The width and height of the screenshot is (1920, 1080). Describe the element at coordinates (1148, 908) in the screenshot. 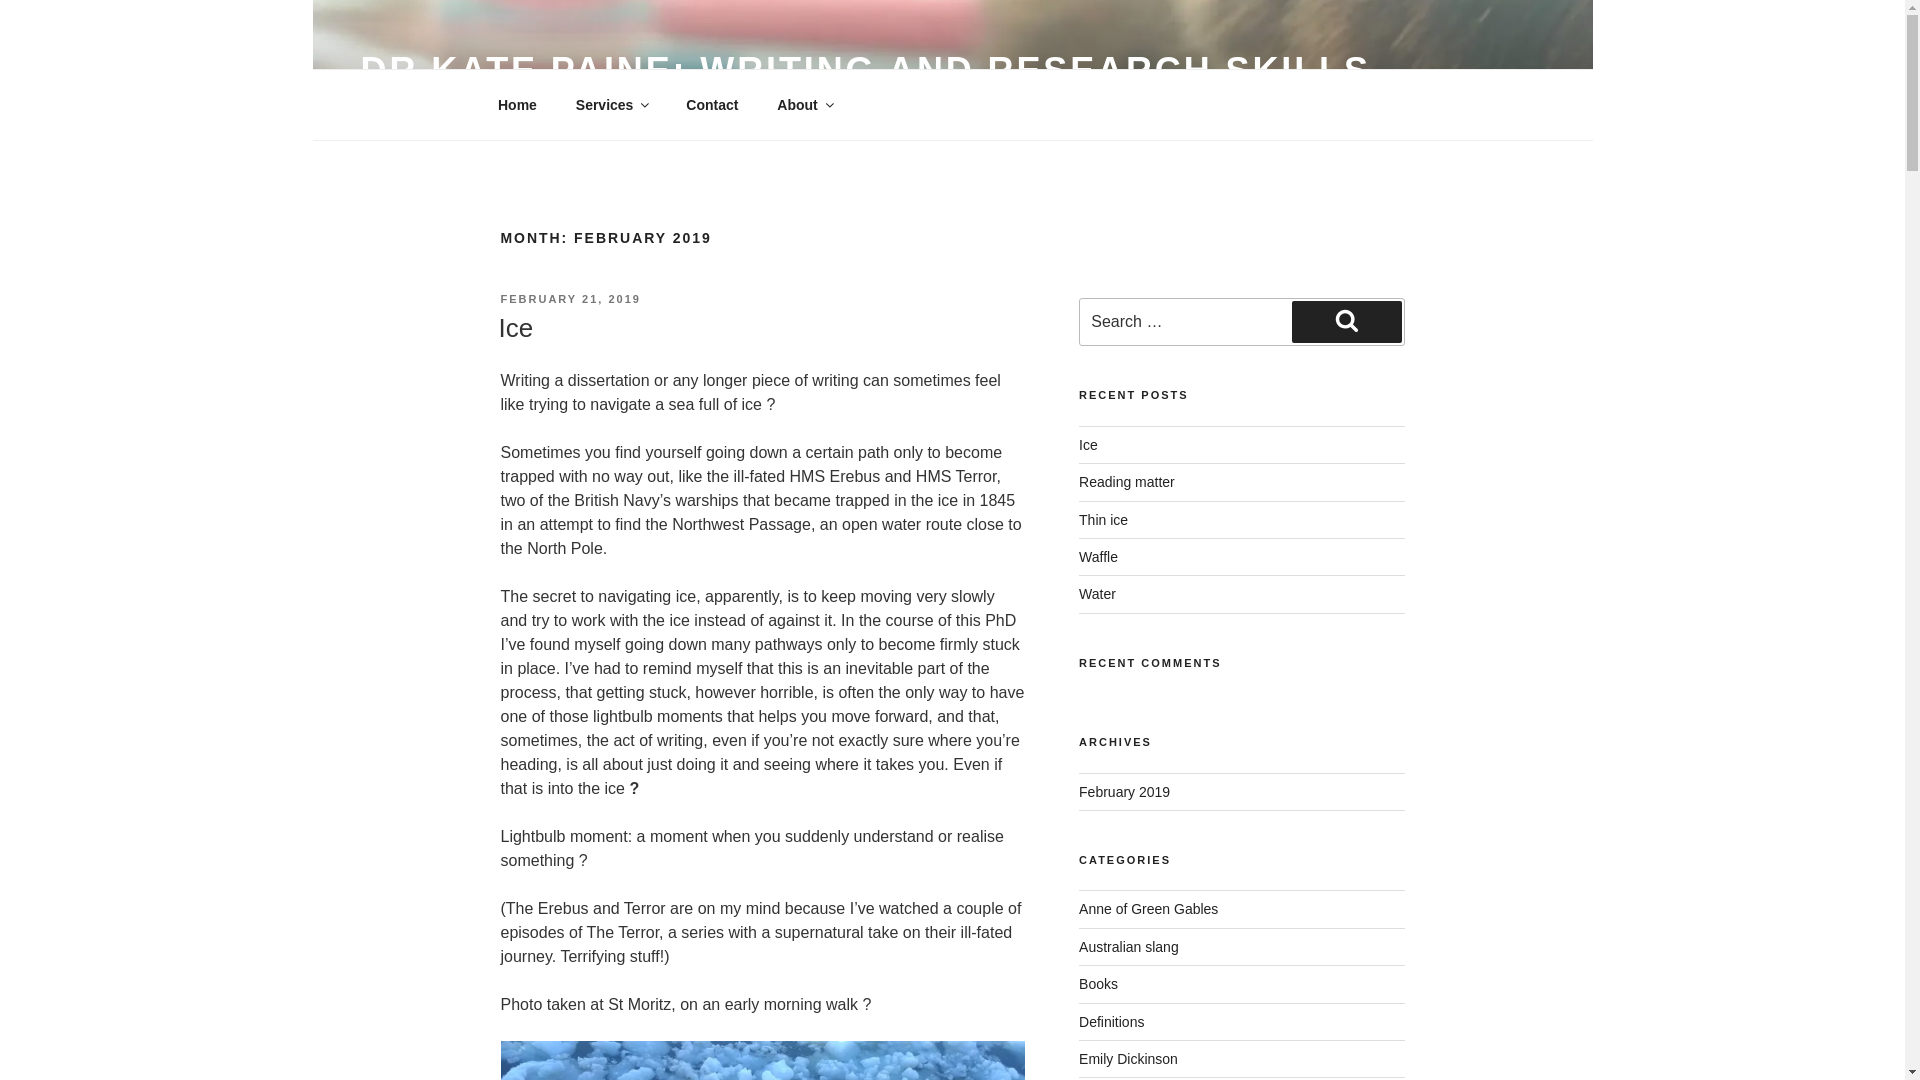

I see `Anne of Green Gables` at that location.